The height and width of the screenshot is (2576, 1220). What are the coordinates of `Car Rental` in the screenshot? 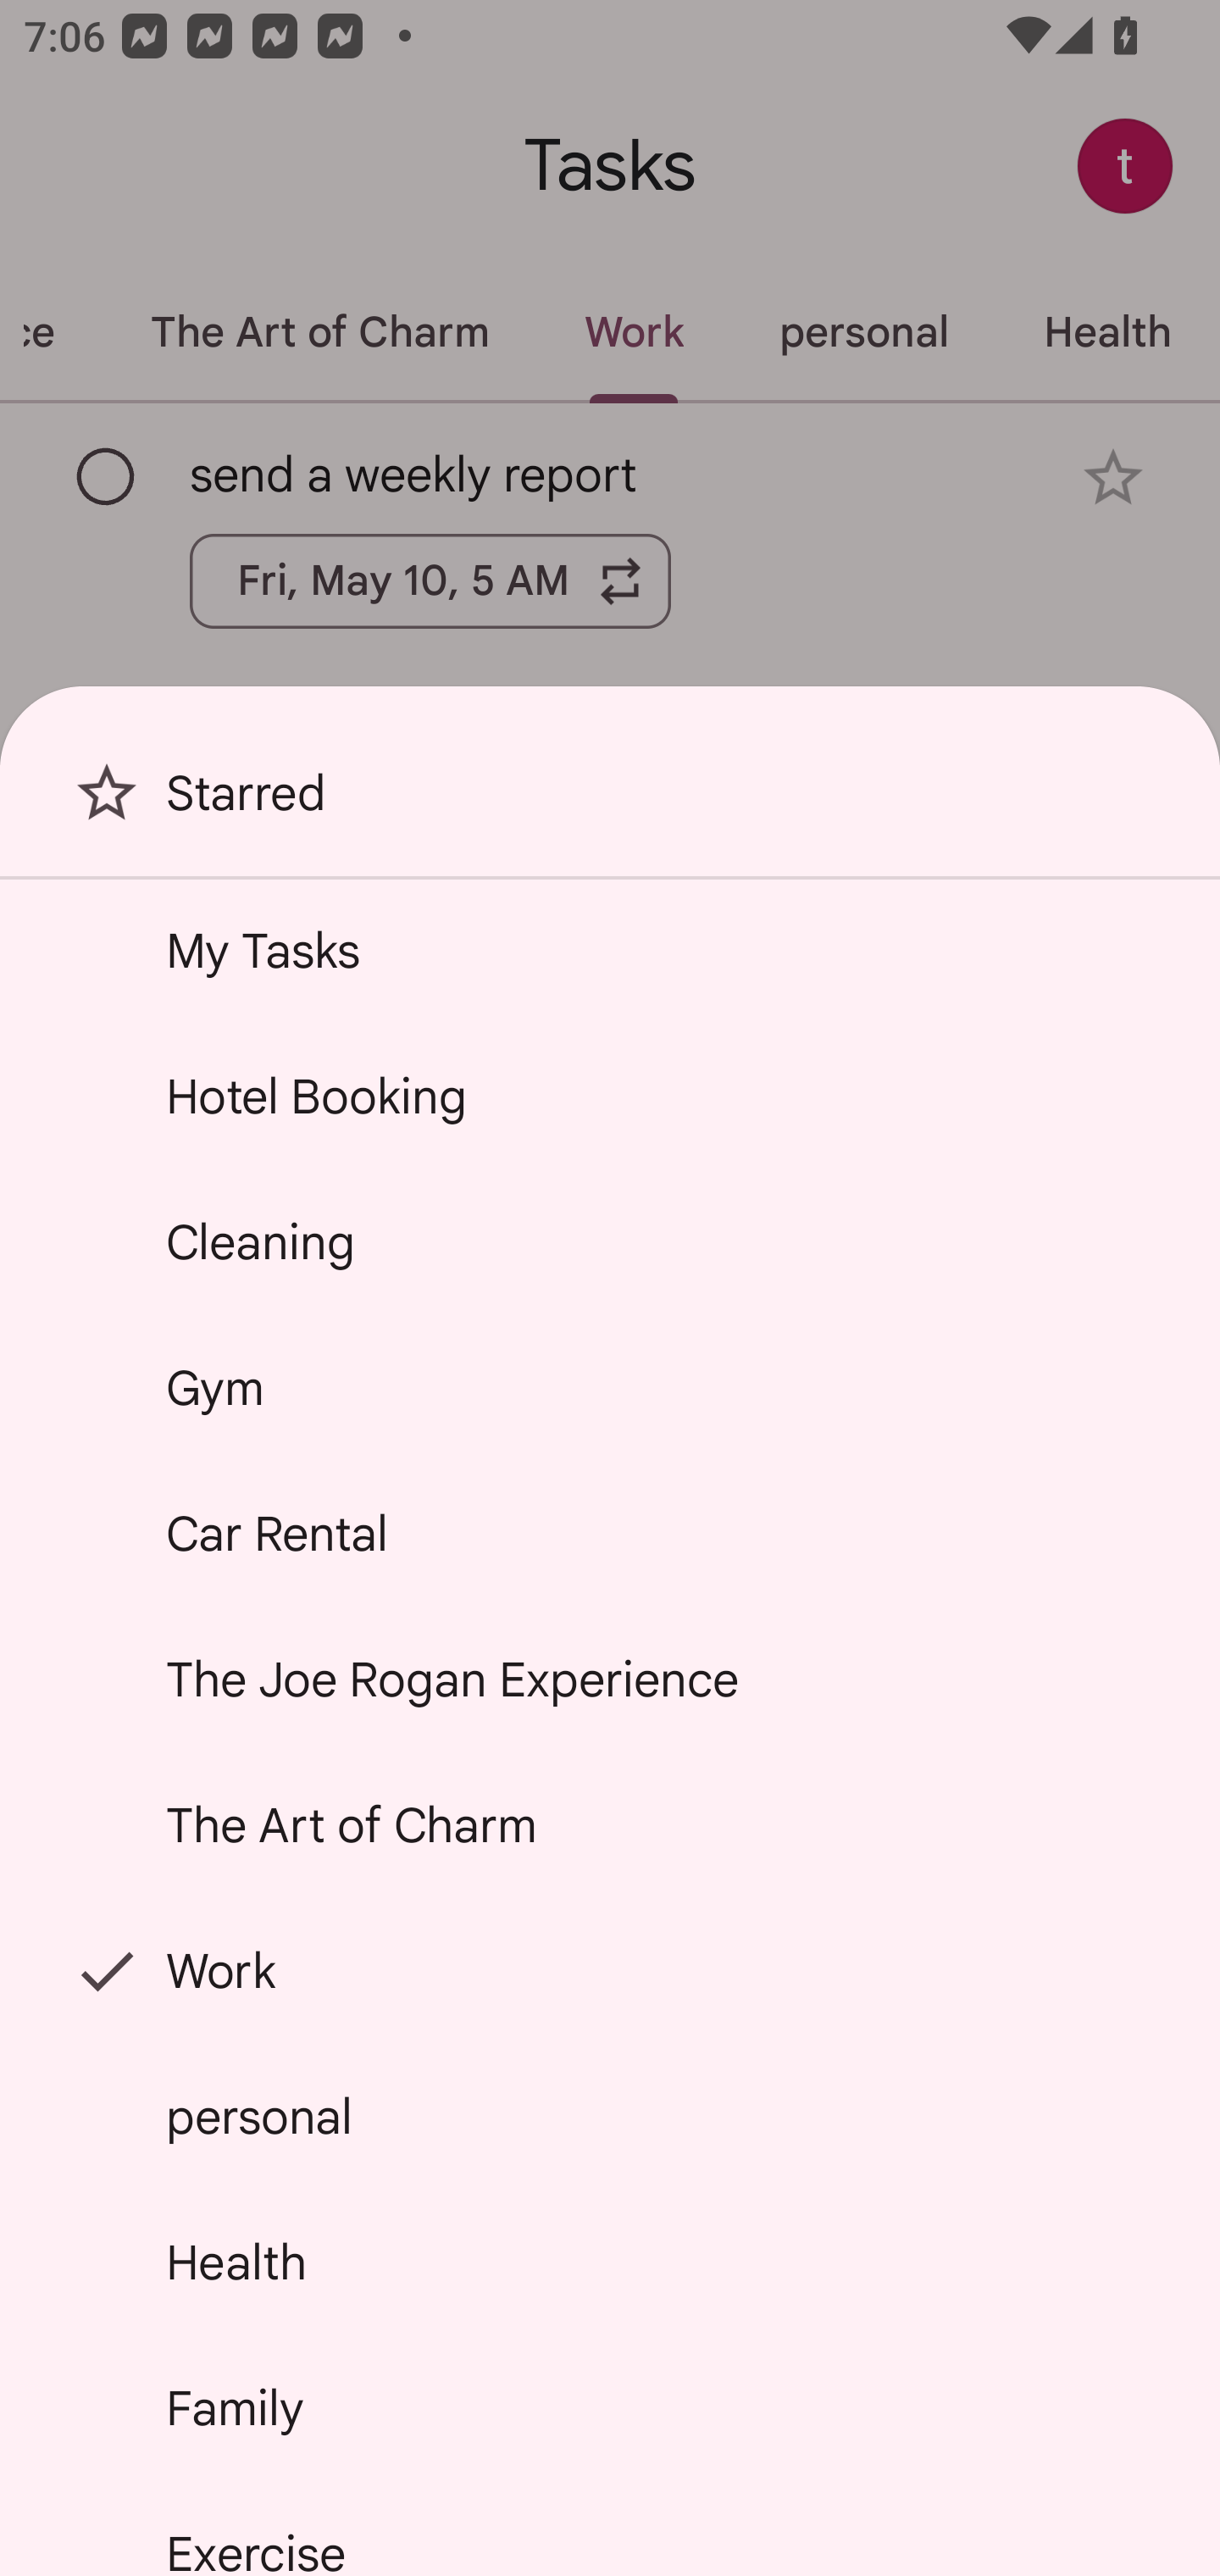 It's located at (610, 1534).